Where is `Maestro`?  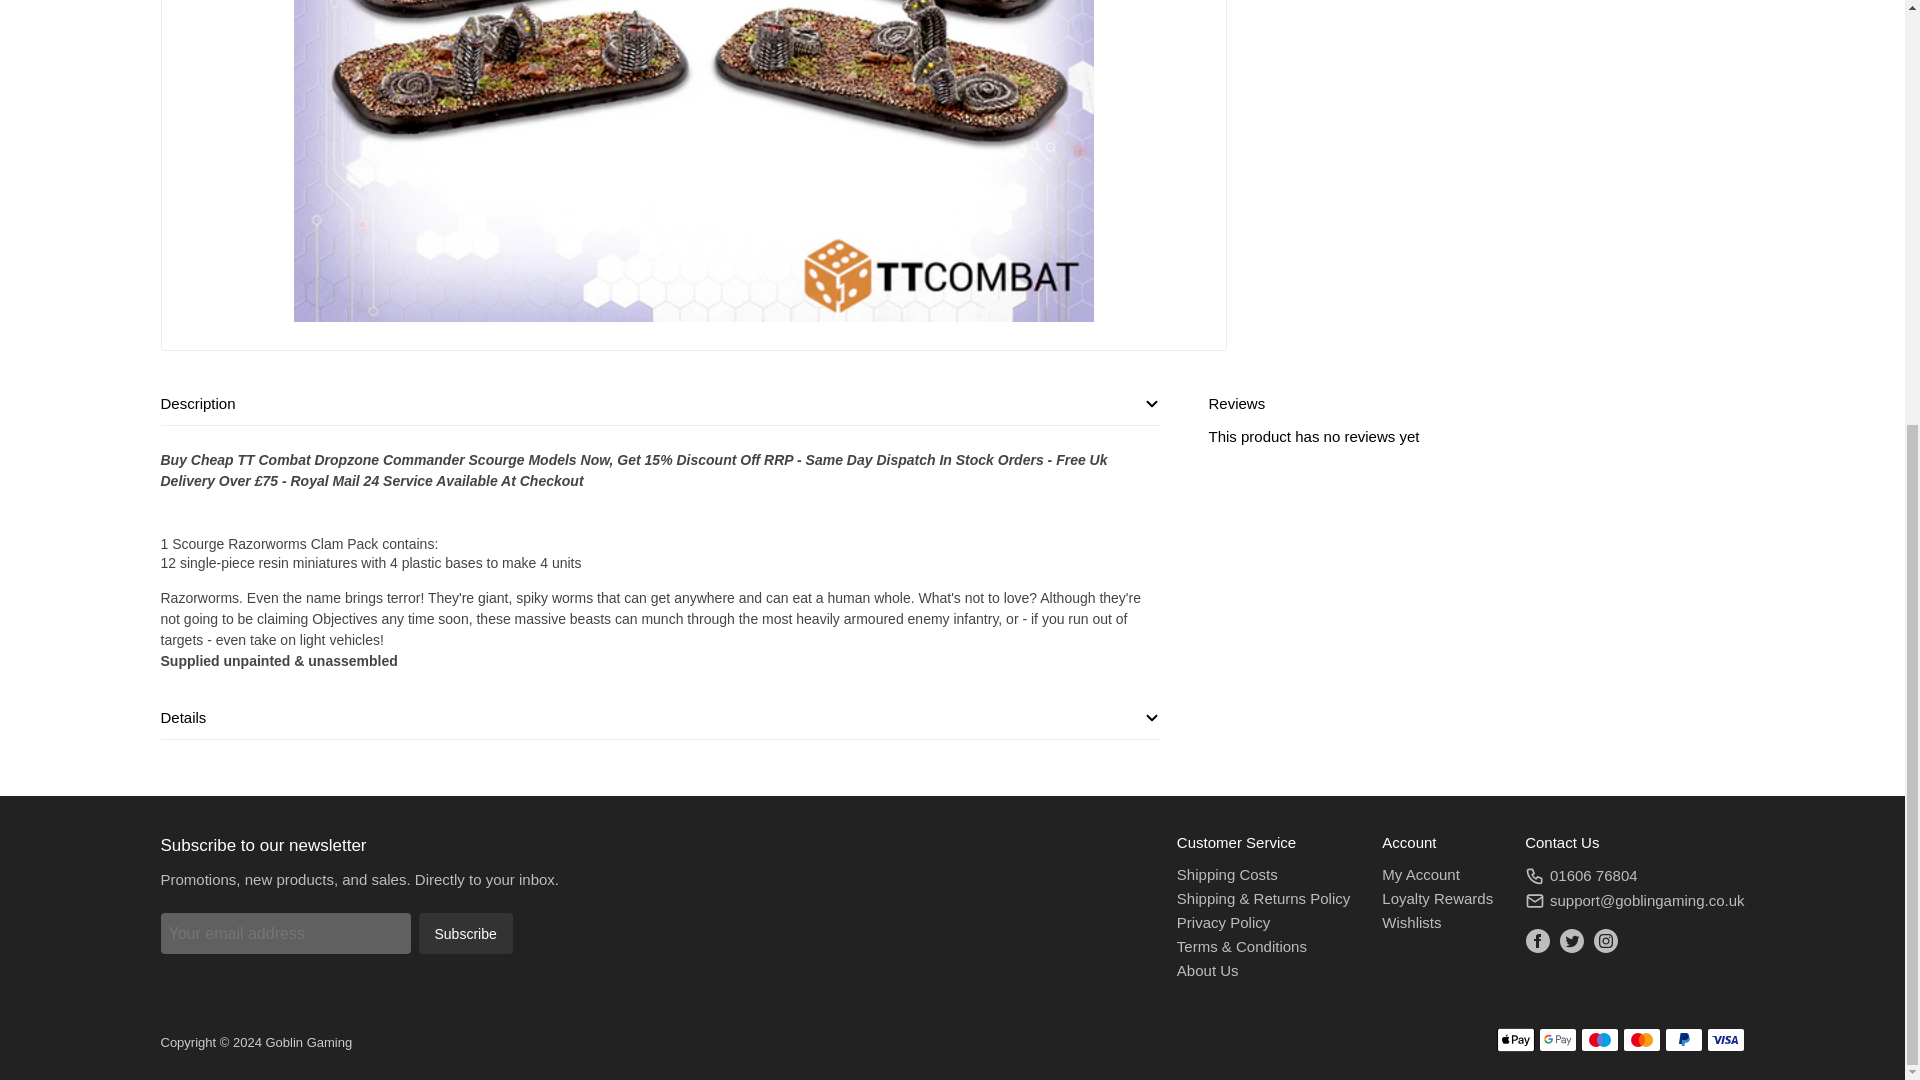
Maestro is located at coordinates (1599, 1040).